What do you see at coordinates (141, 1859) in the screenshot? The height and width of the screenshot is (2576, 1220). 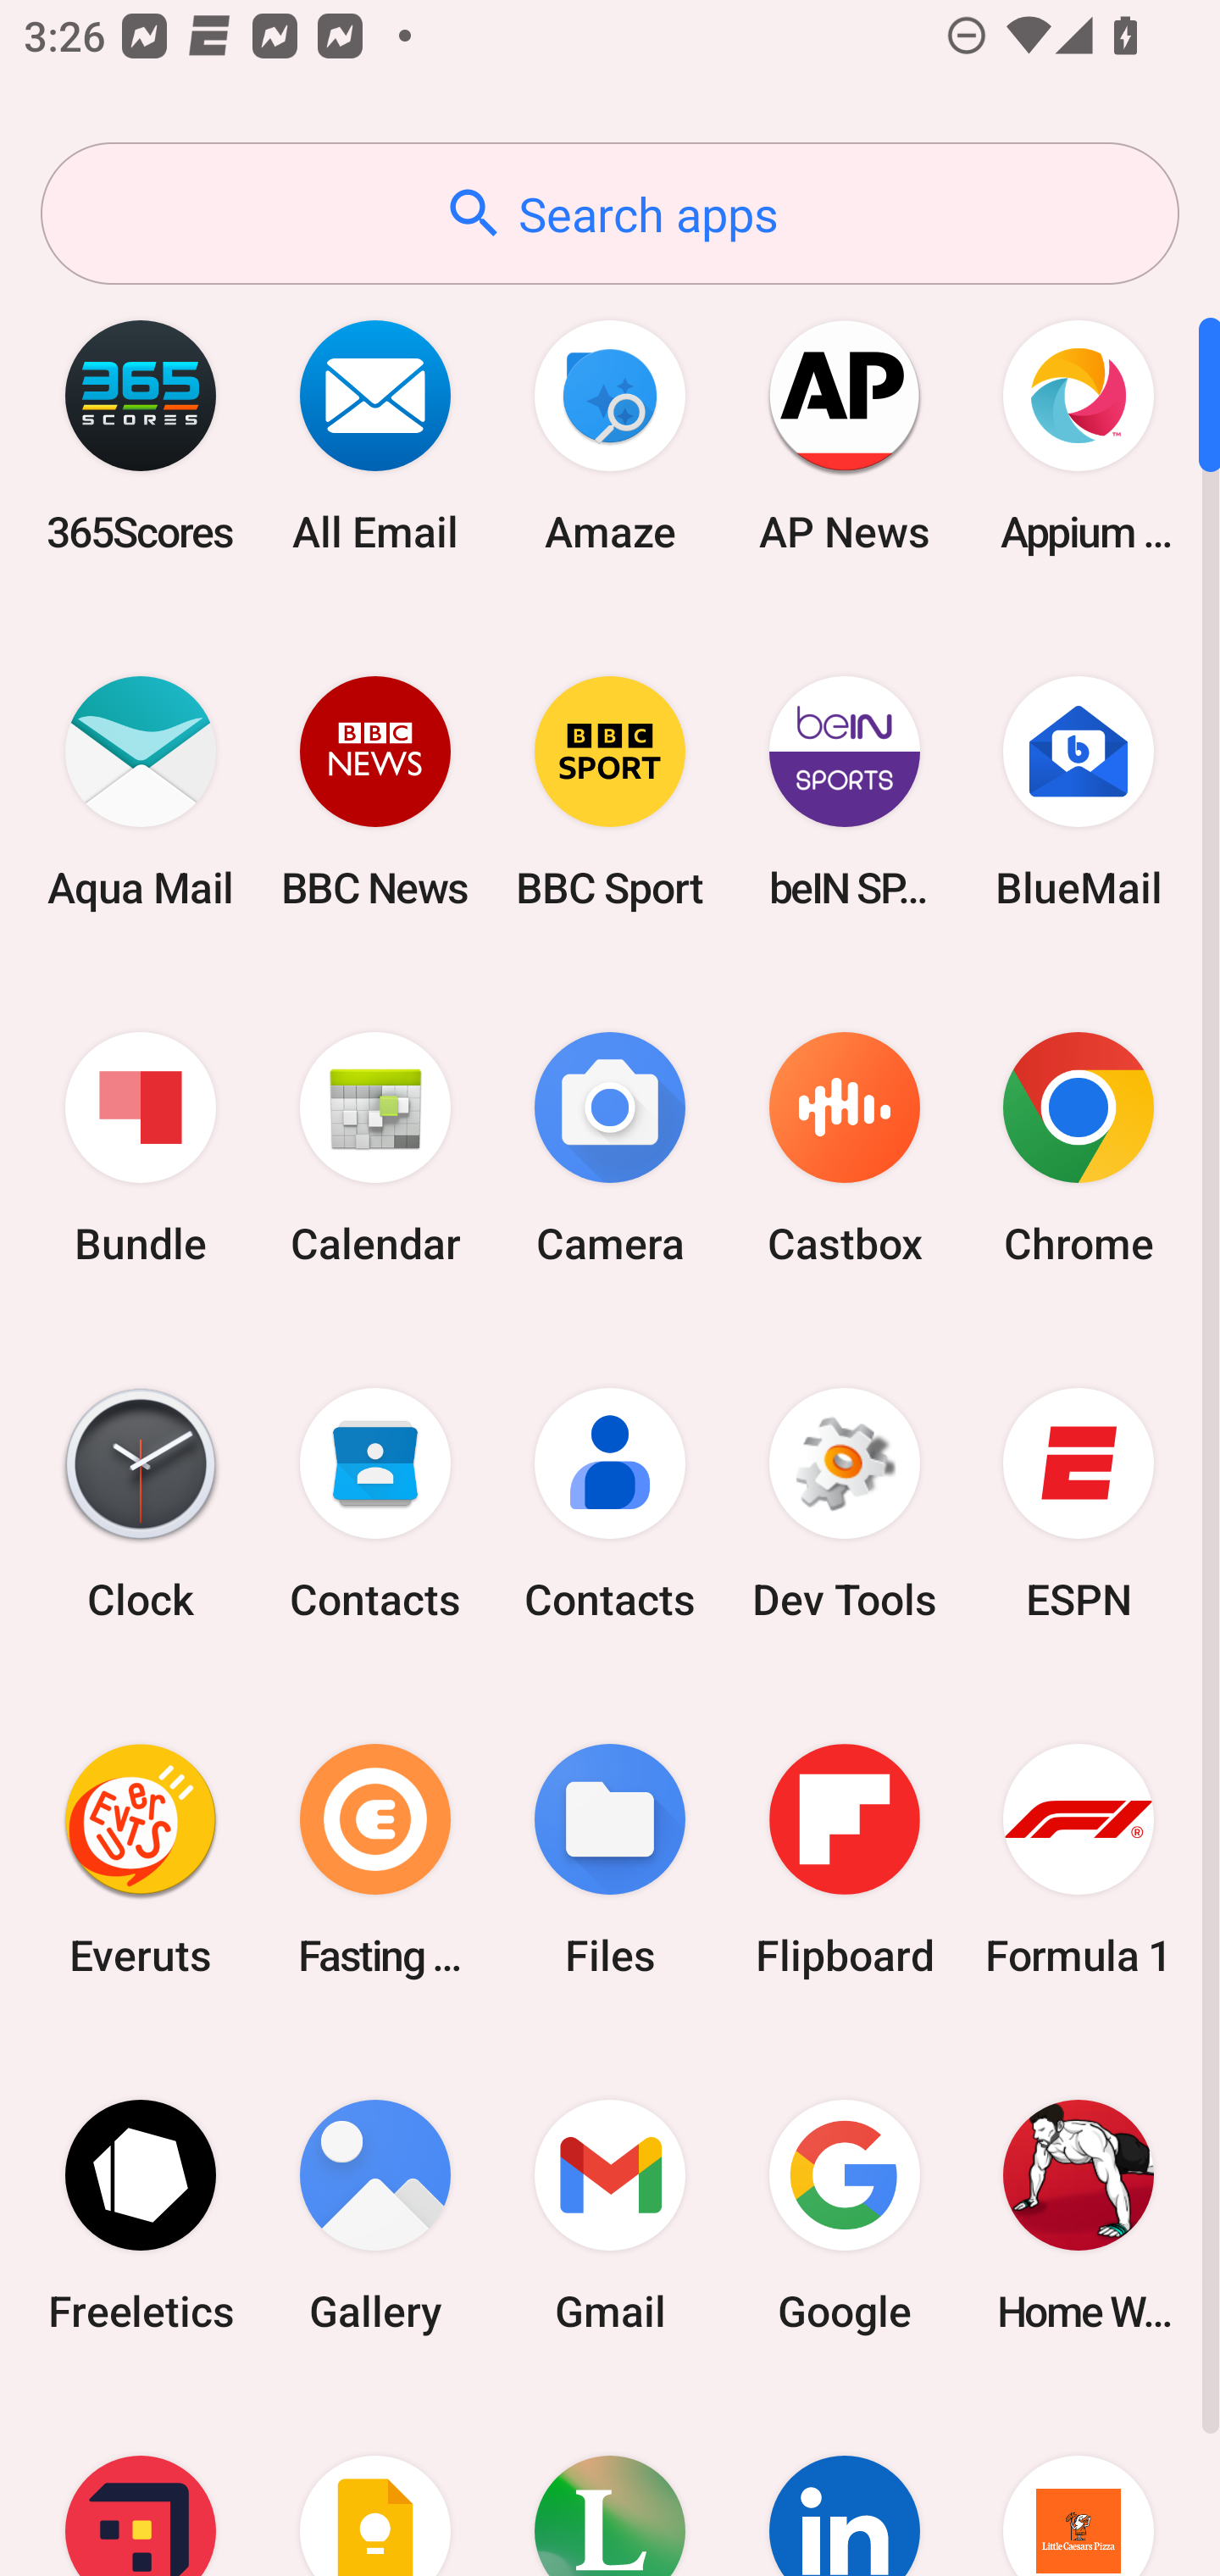 I see `Everuts` at bounding box center [141, 1859].